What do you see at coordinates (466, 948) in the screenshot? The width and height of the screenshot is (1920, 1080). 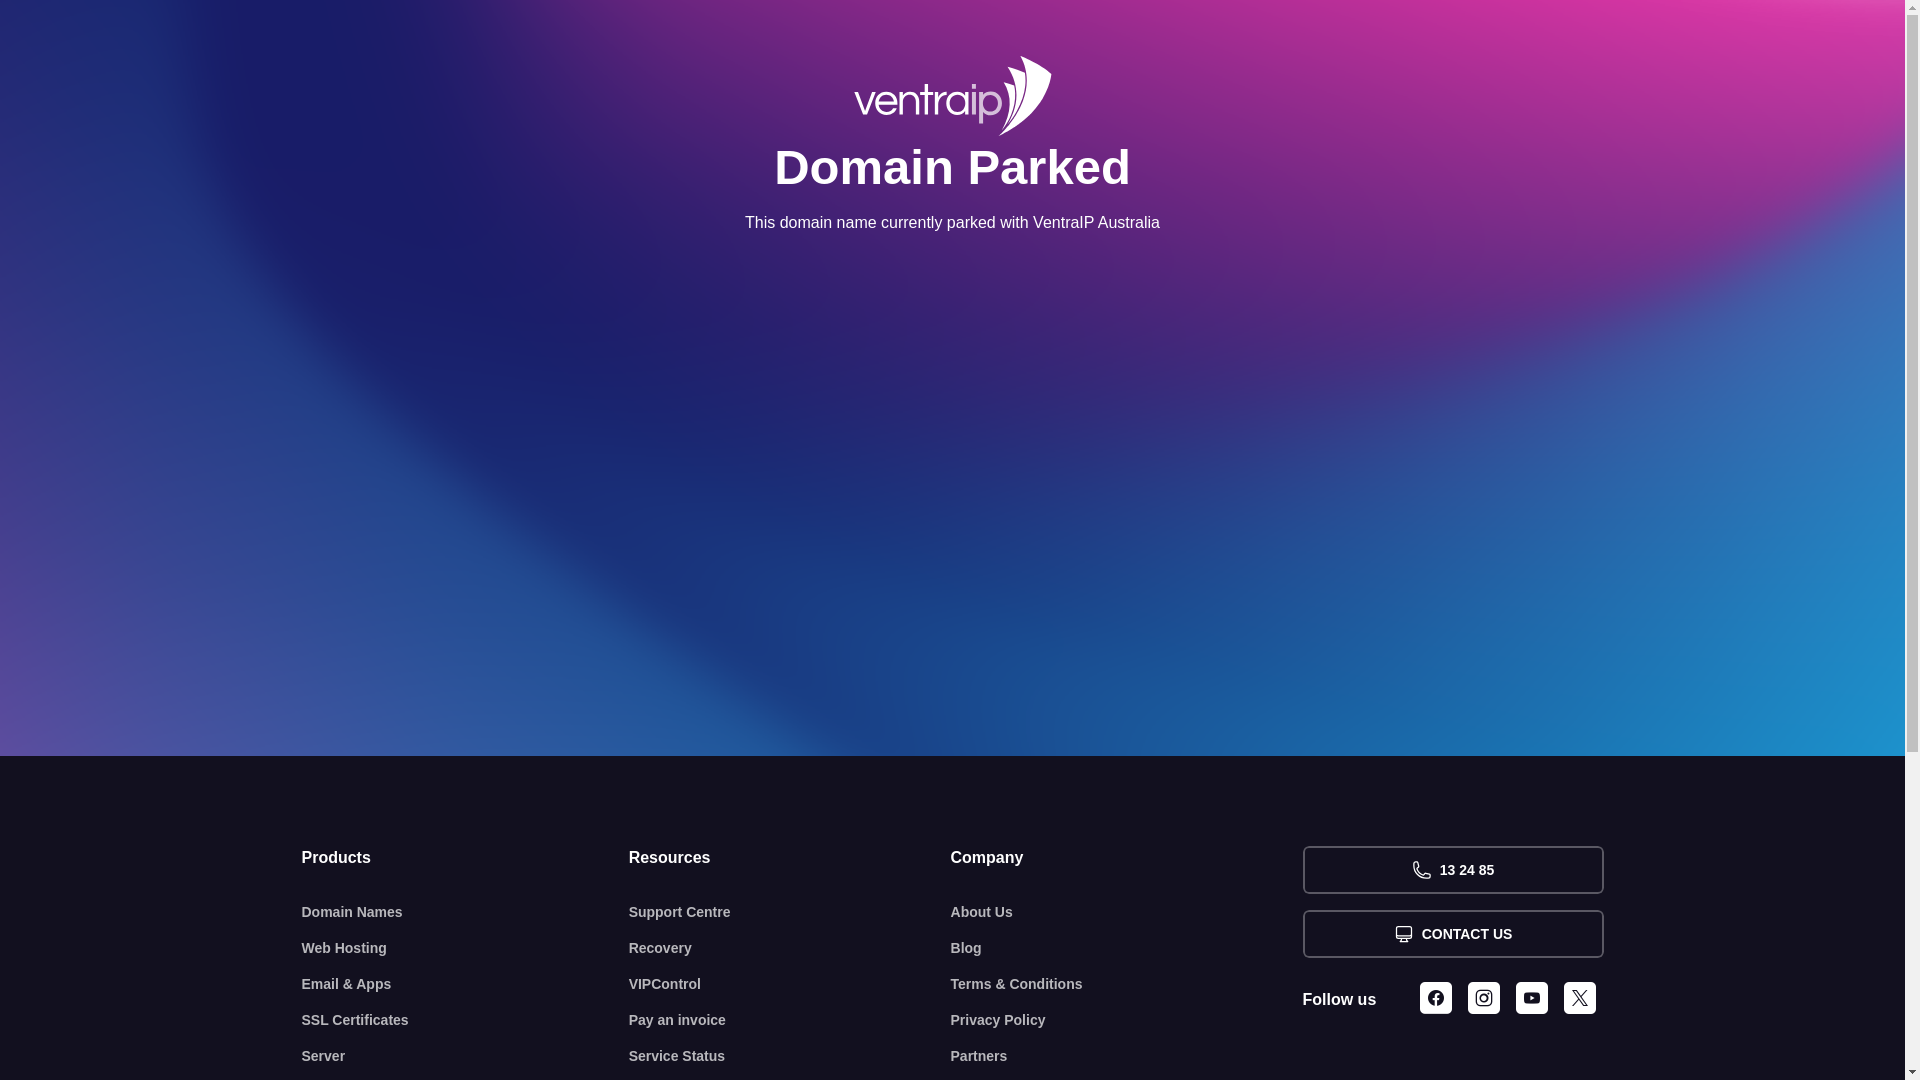 I see `Web Hosting` at bounding box center [466, 948].